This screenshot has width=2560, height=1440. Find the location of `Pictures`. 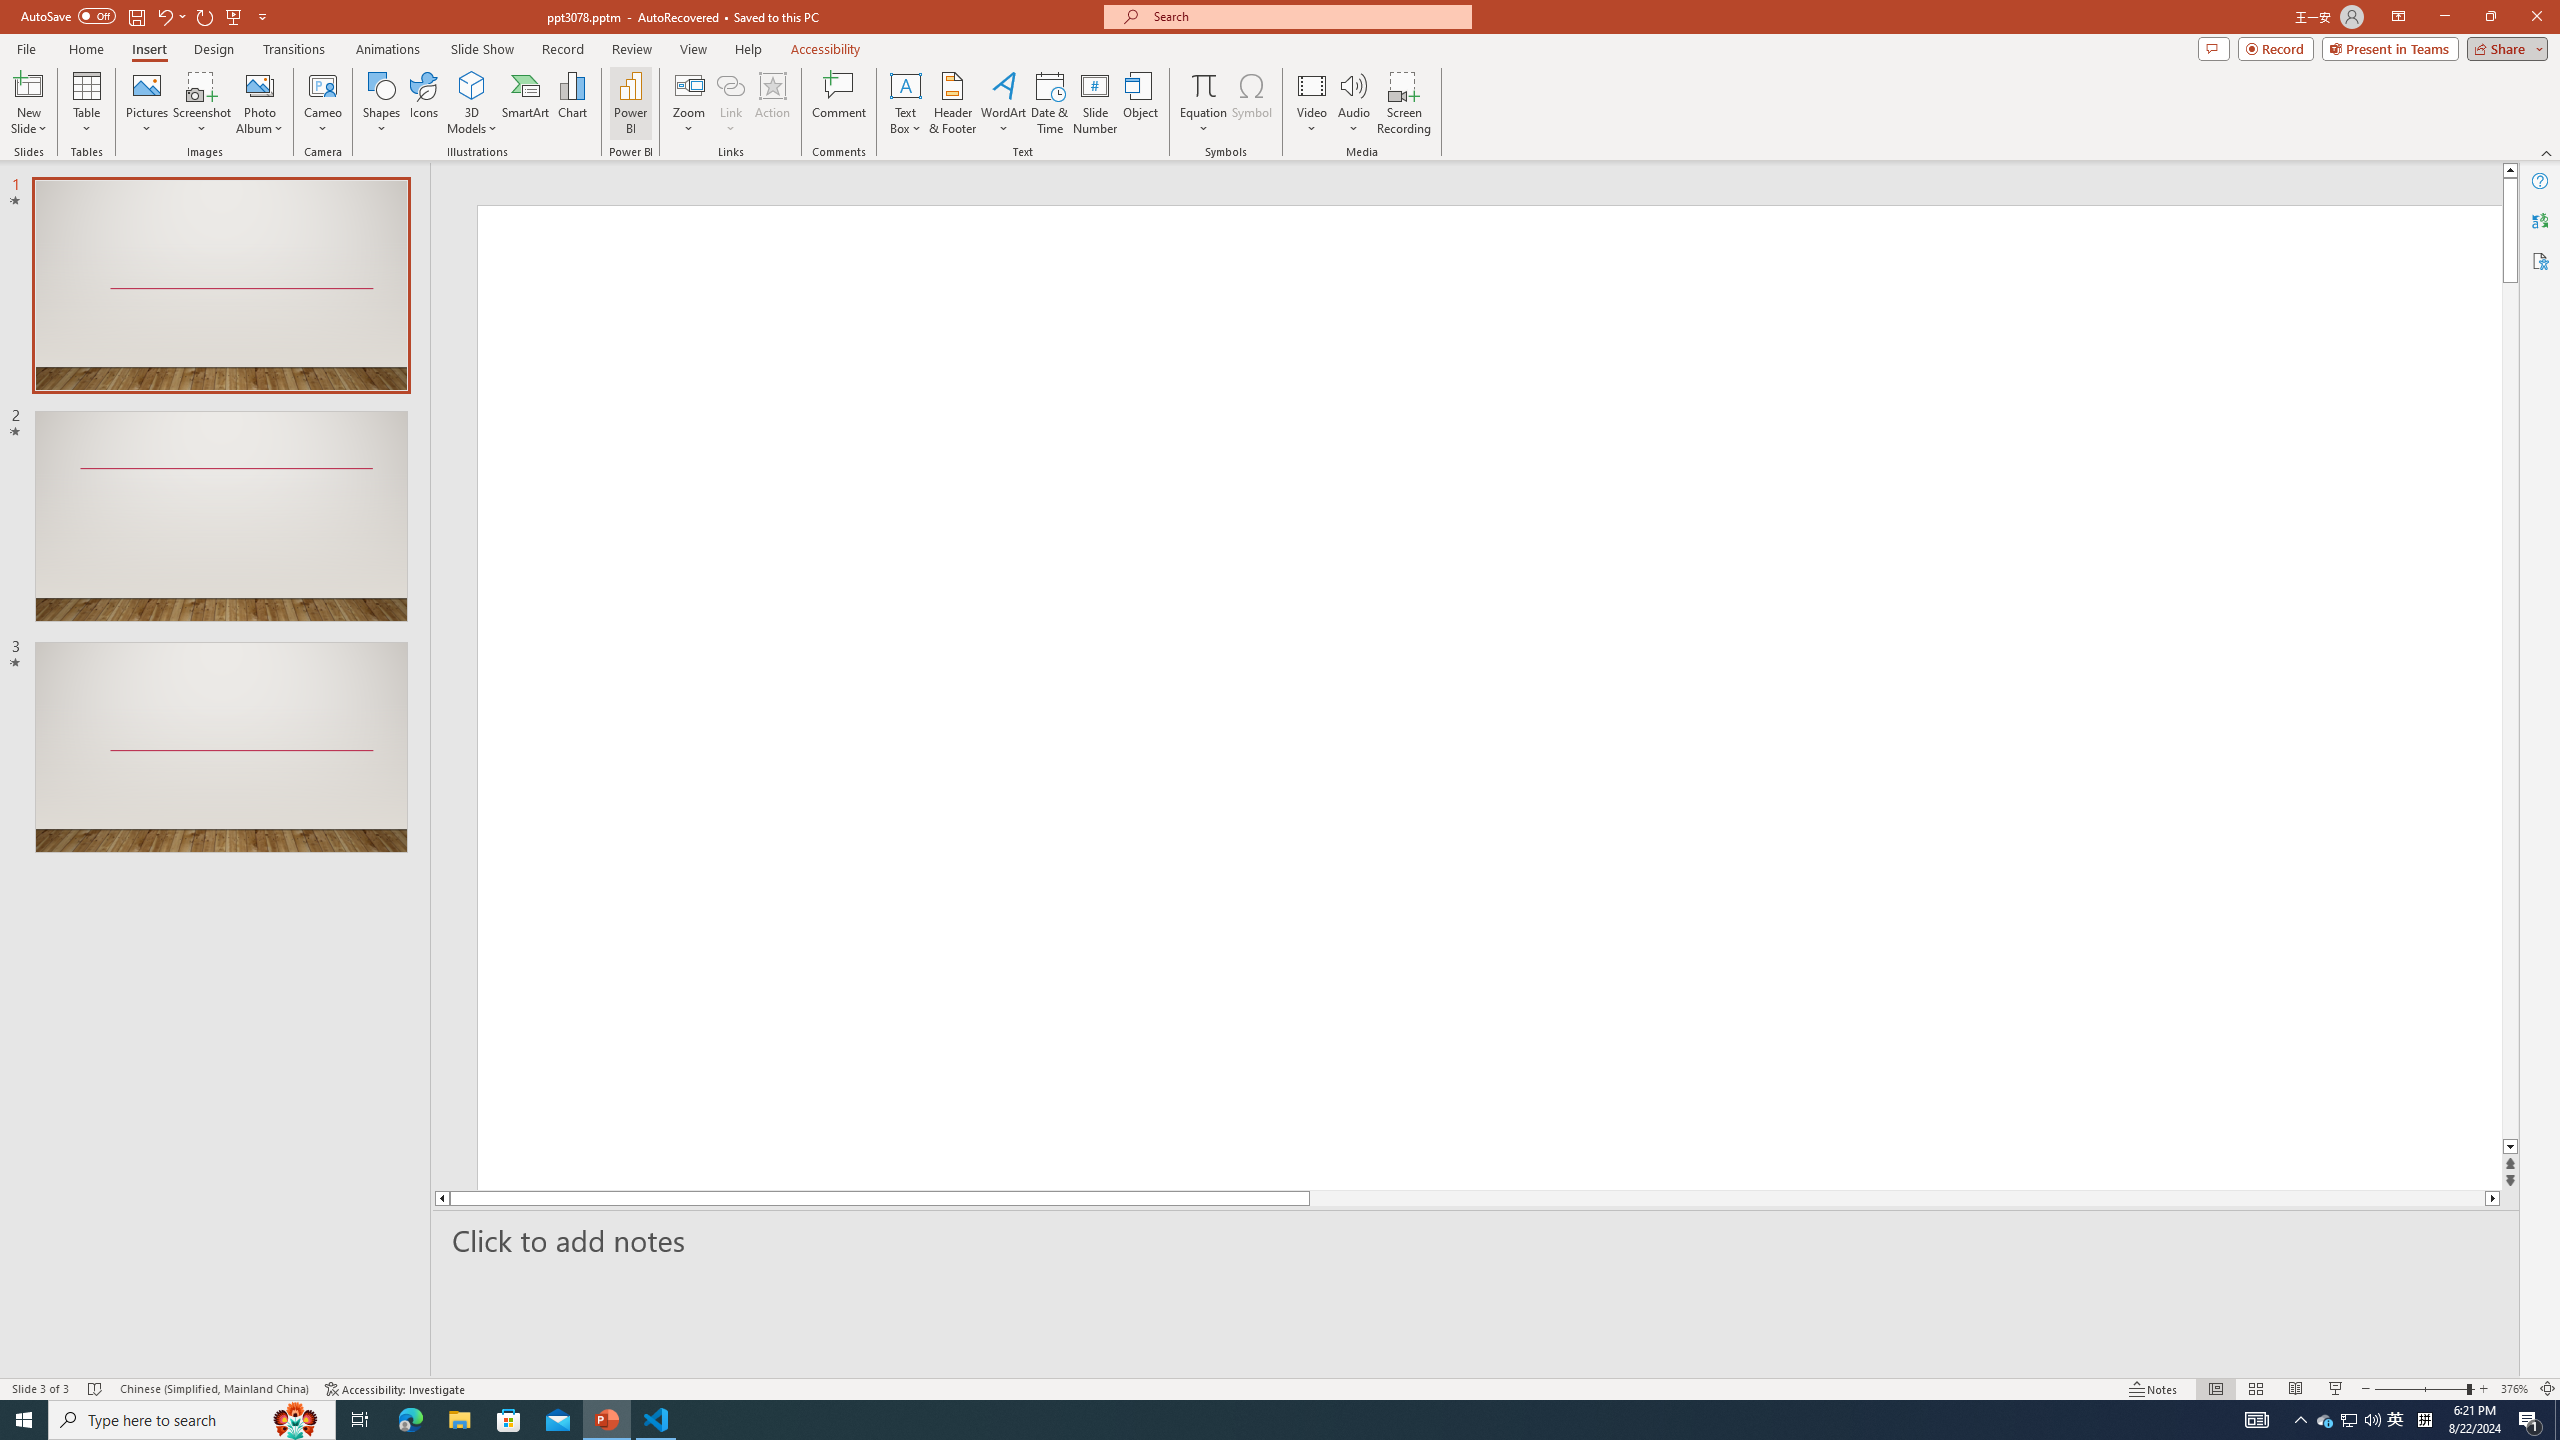

Pictures is located at coordinates (146, 103).